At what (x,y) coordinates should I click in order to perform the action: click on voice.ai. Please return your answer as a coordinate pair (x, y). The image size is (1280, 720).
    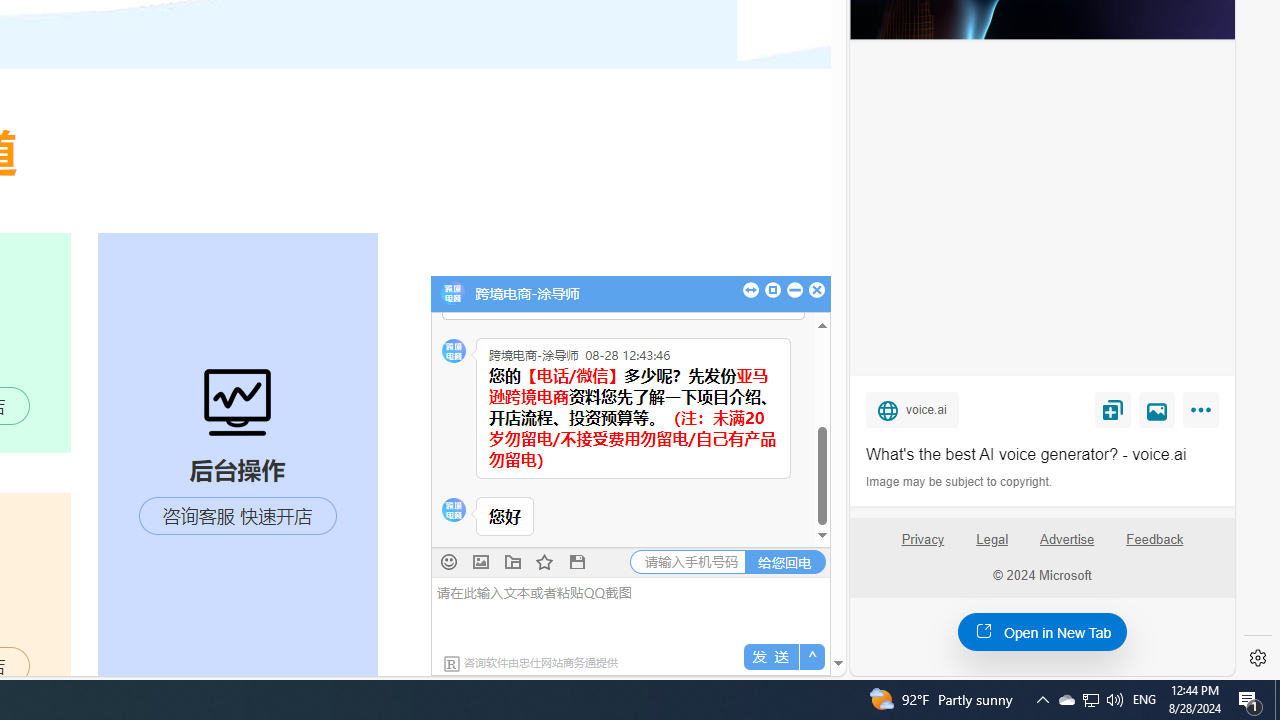
    Looking at the image, I should click on (912, 409).